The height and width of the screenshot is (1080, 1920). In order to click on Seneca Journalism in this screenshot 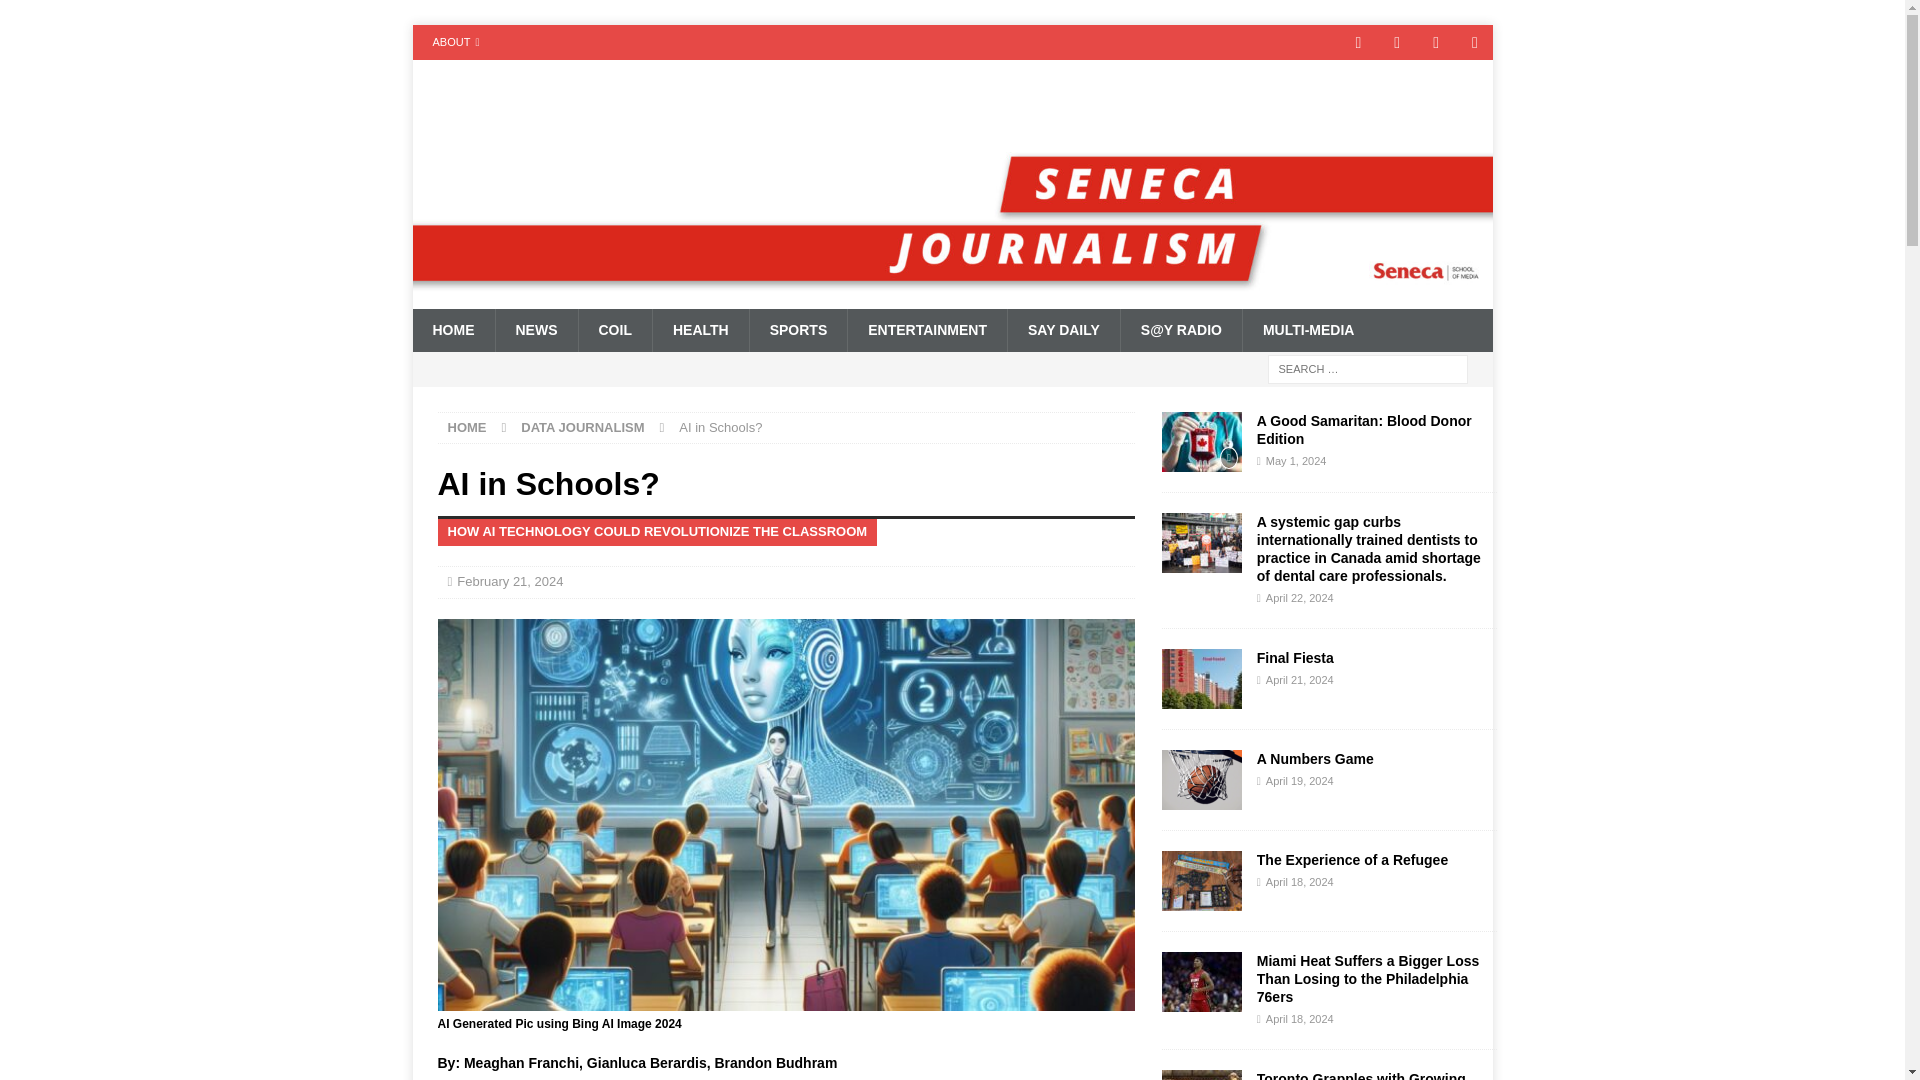, I will do `click(952, 298)`.